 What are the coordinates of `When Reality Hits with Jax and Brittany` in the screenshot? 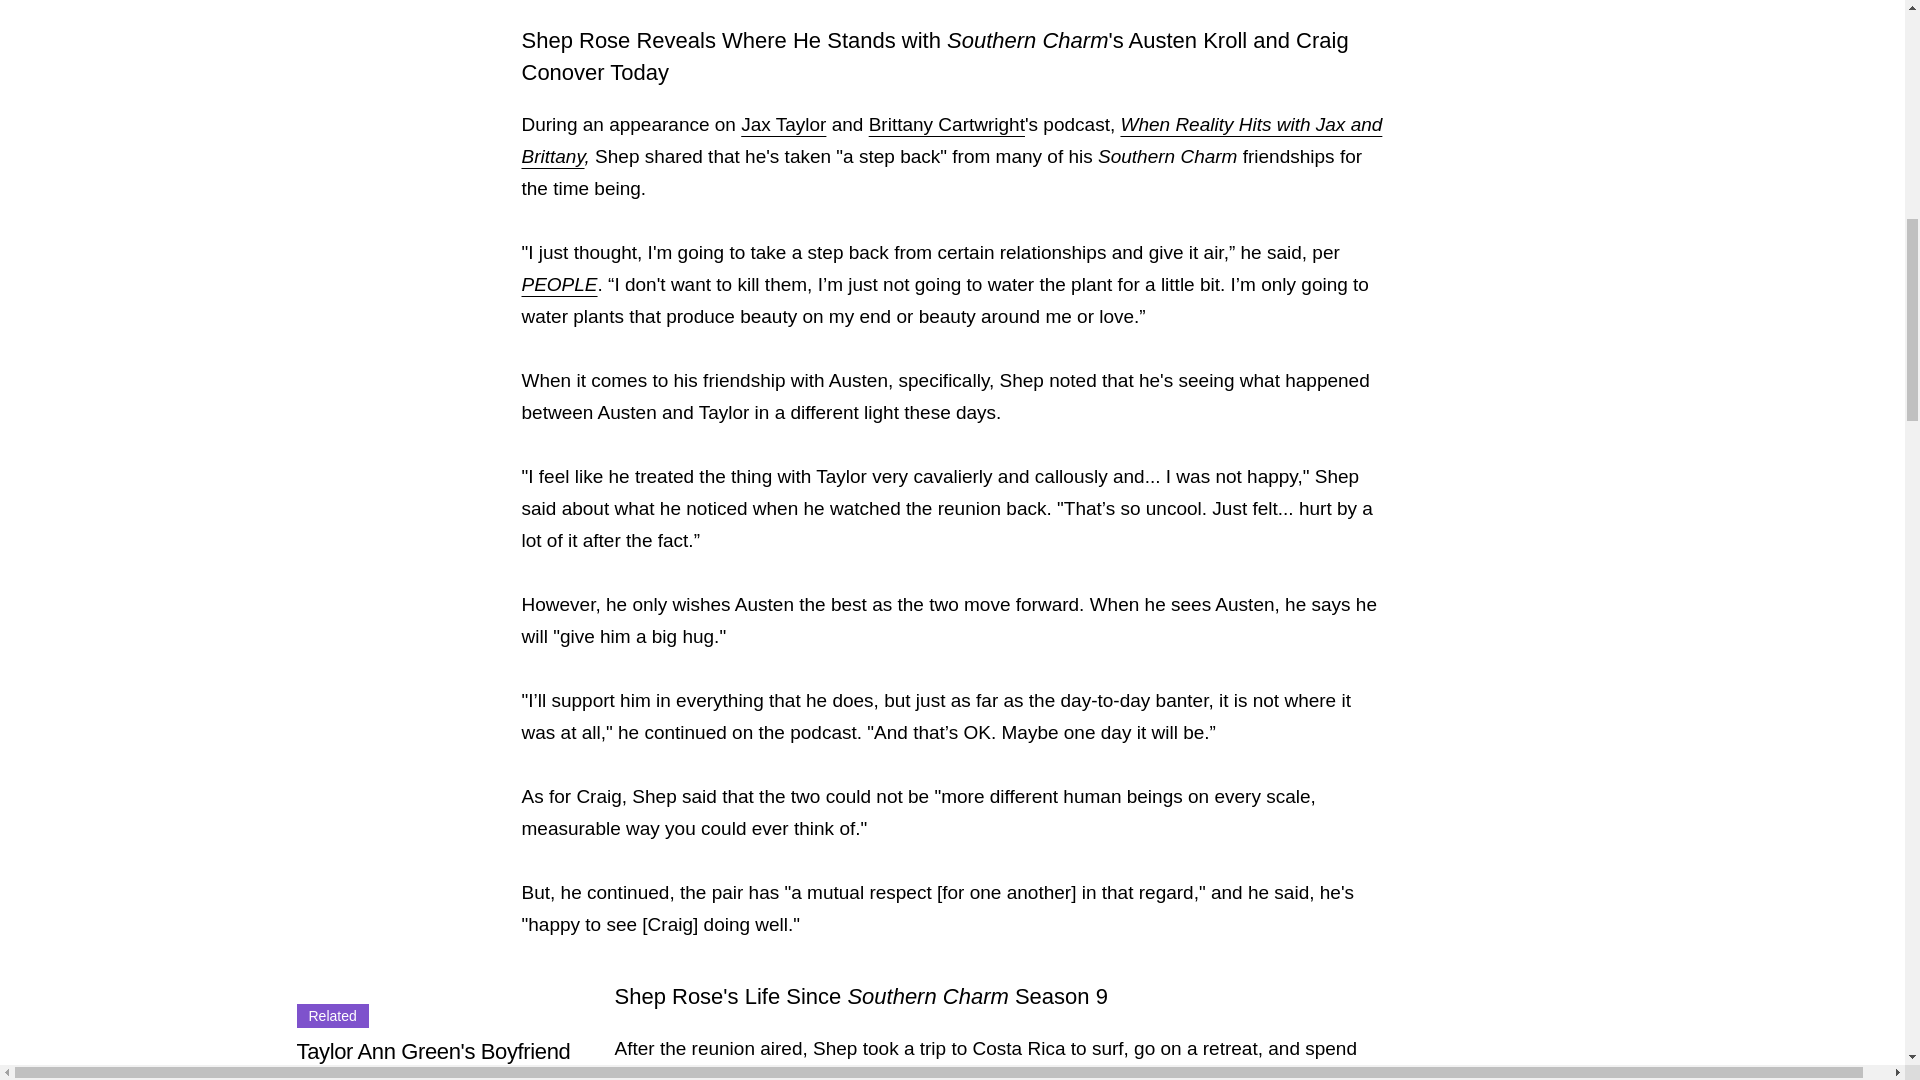 It's located at (952, 140).